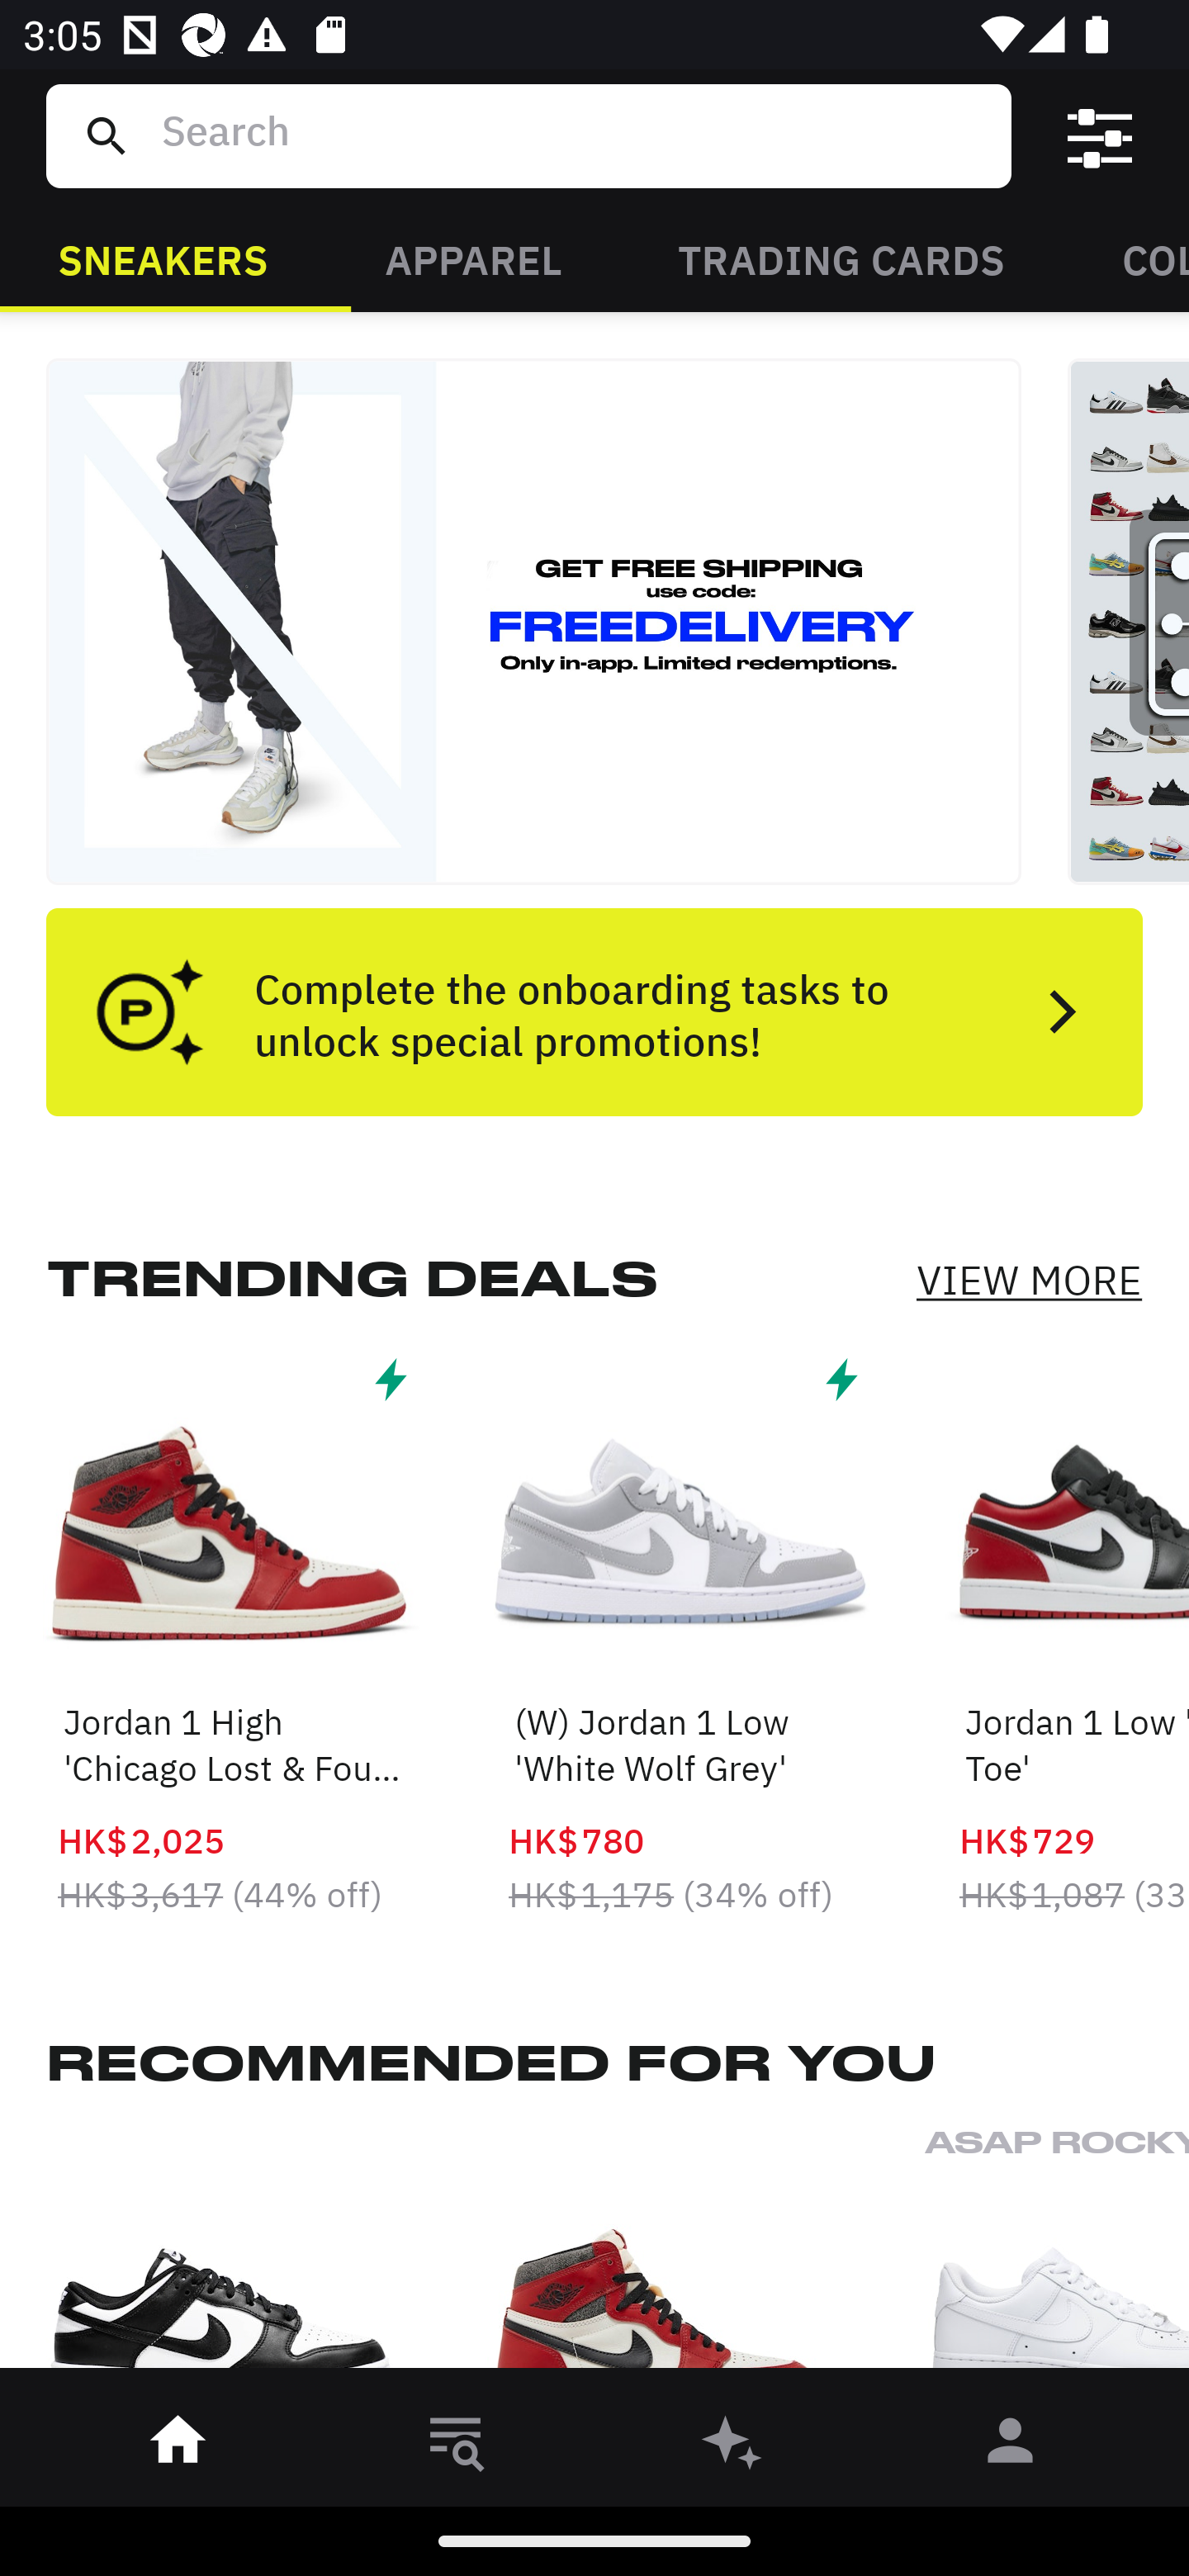 This screenshot has height=2576, width=1189. I want to click on TRADING CARDS, so click(841, 258).